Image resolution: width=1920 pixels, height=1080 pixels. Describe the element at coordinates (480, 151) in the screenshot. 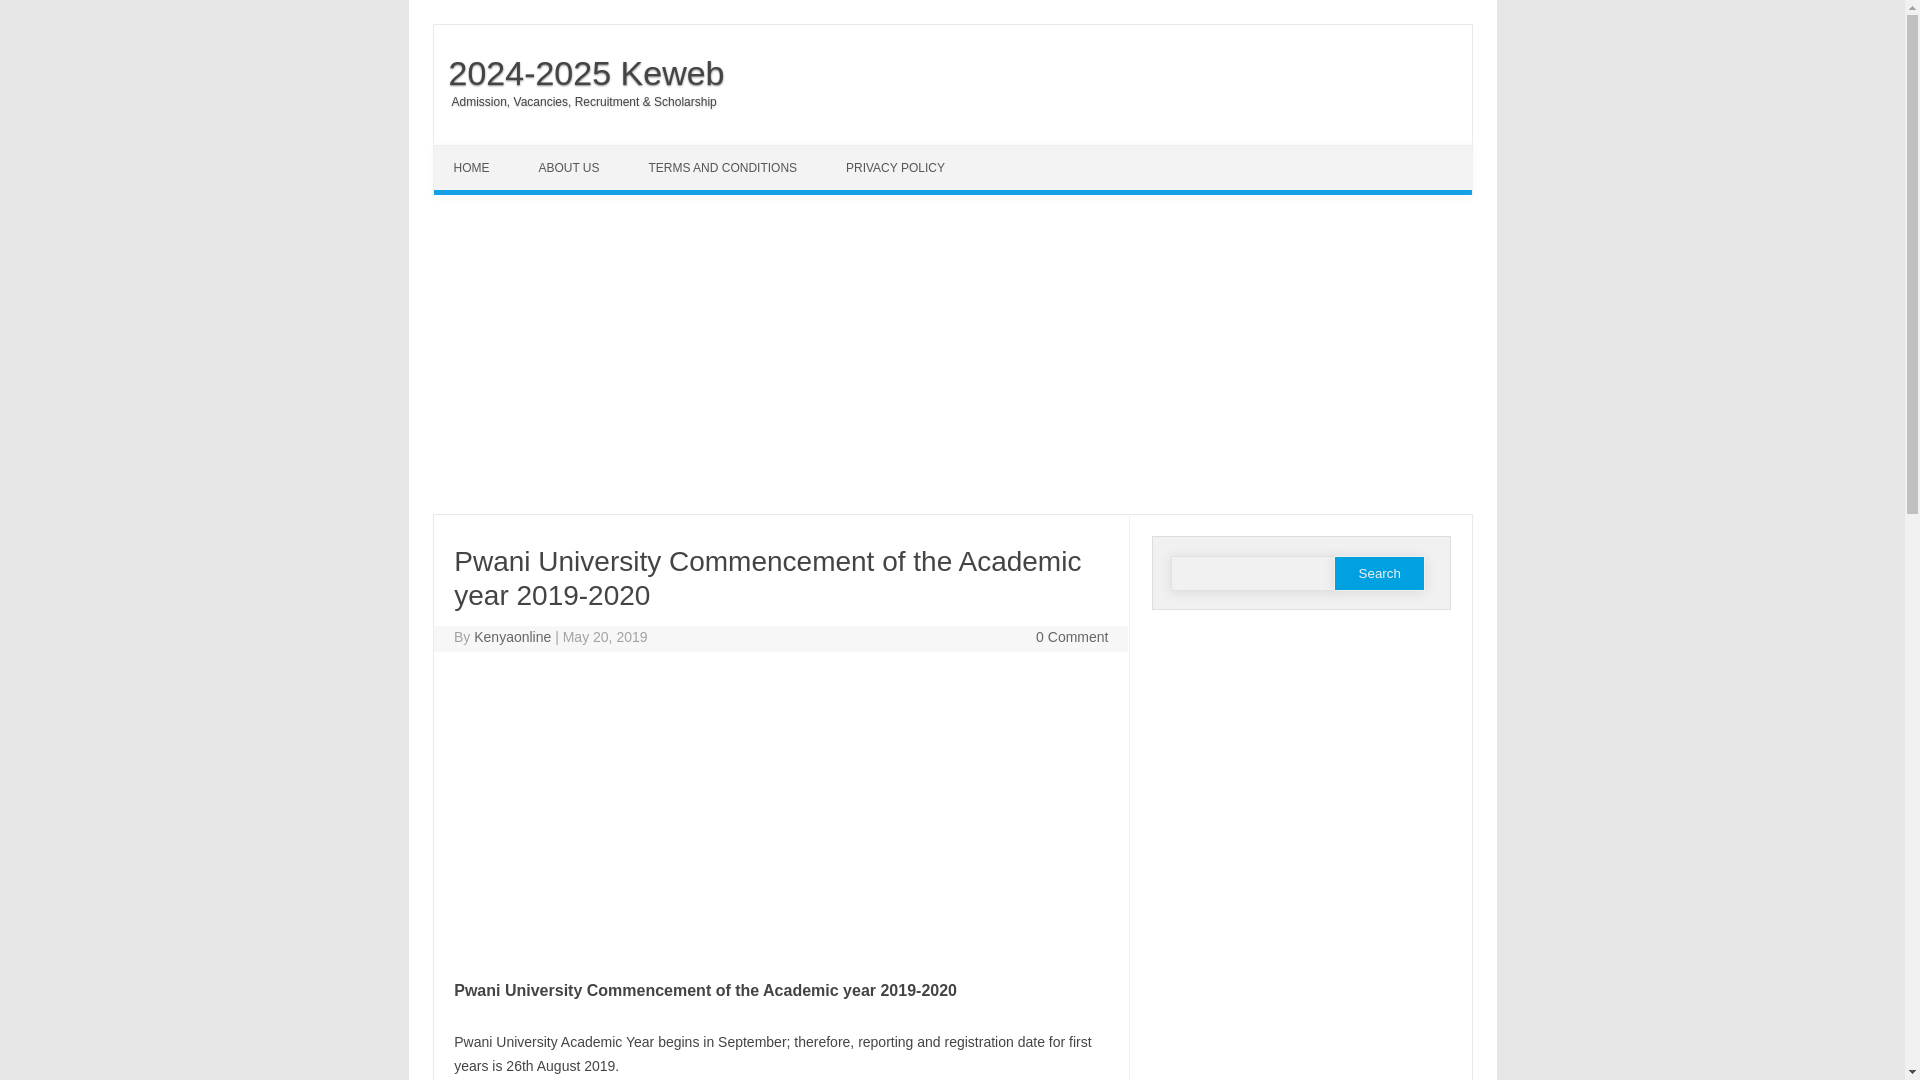

I see `Skip to content` at that location.